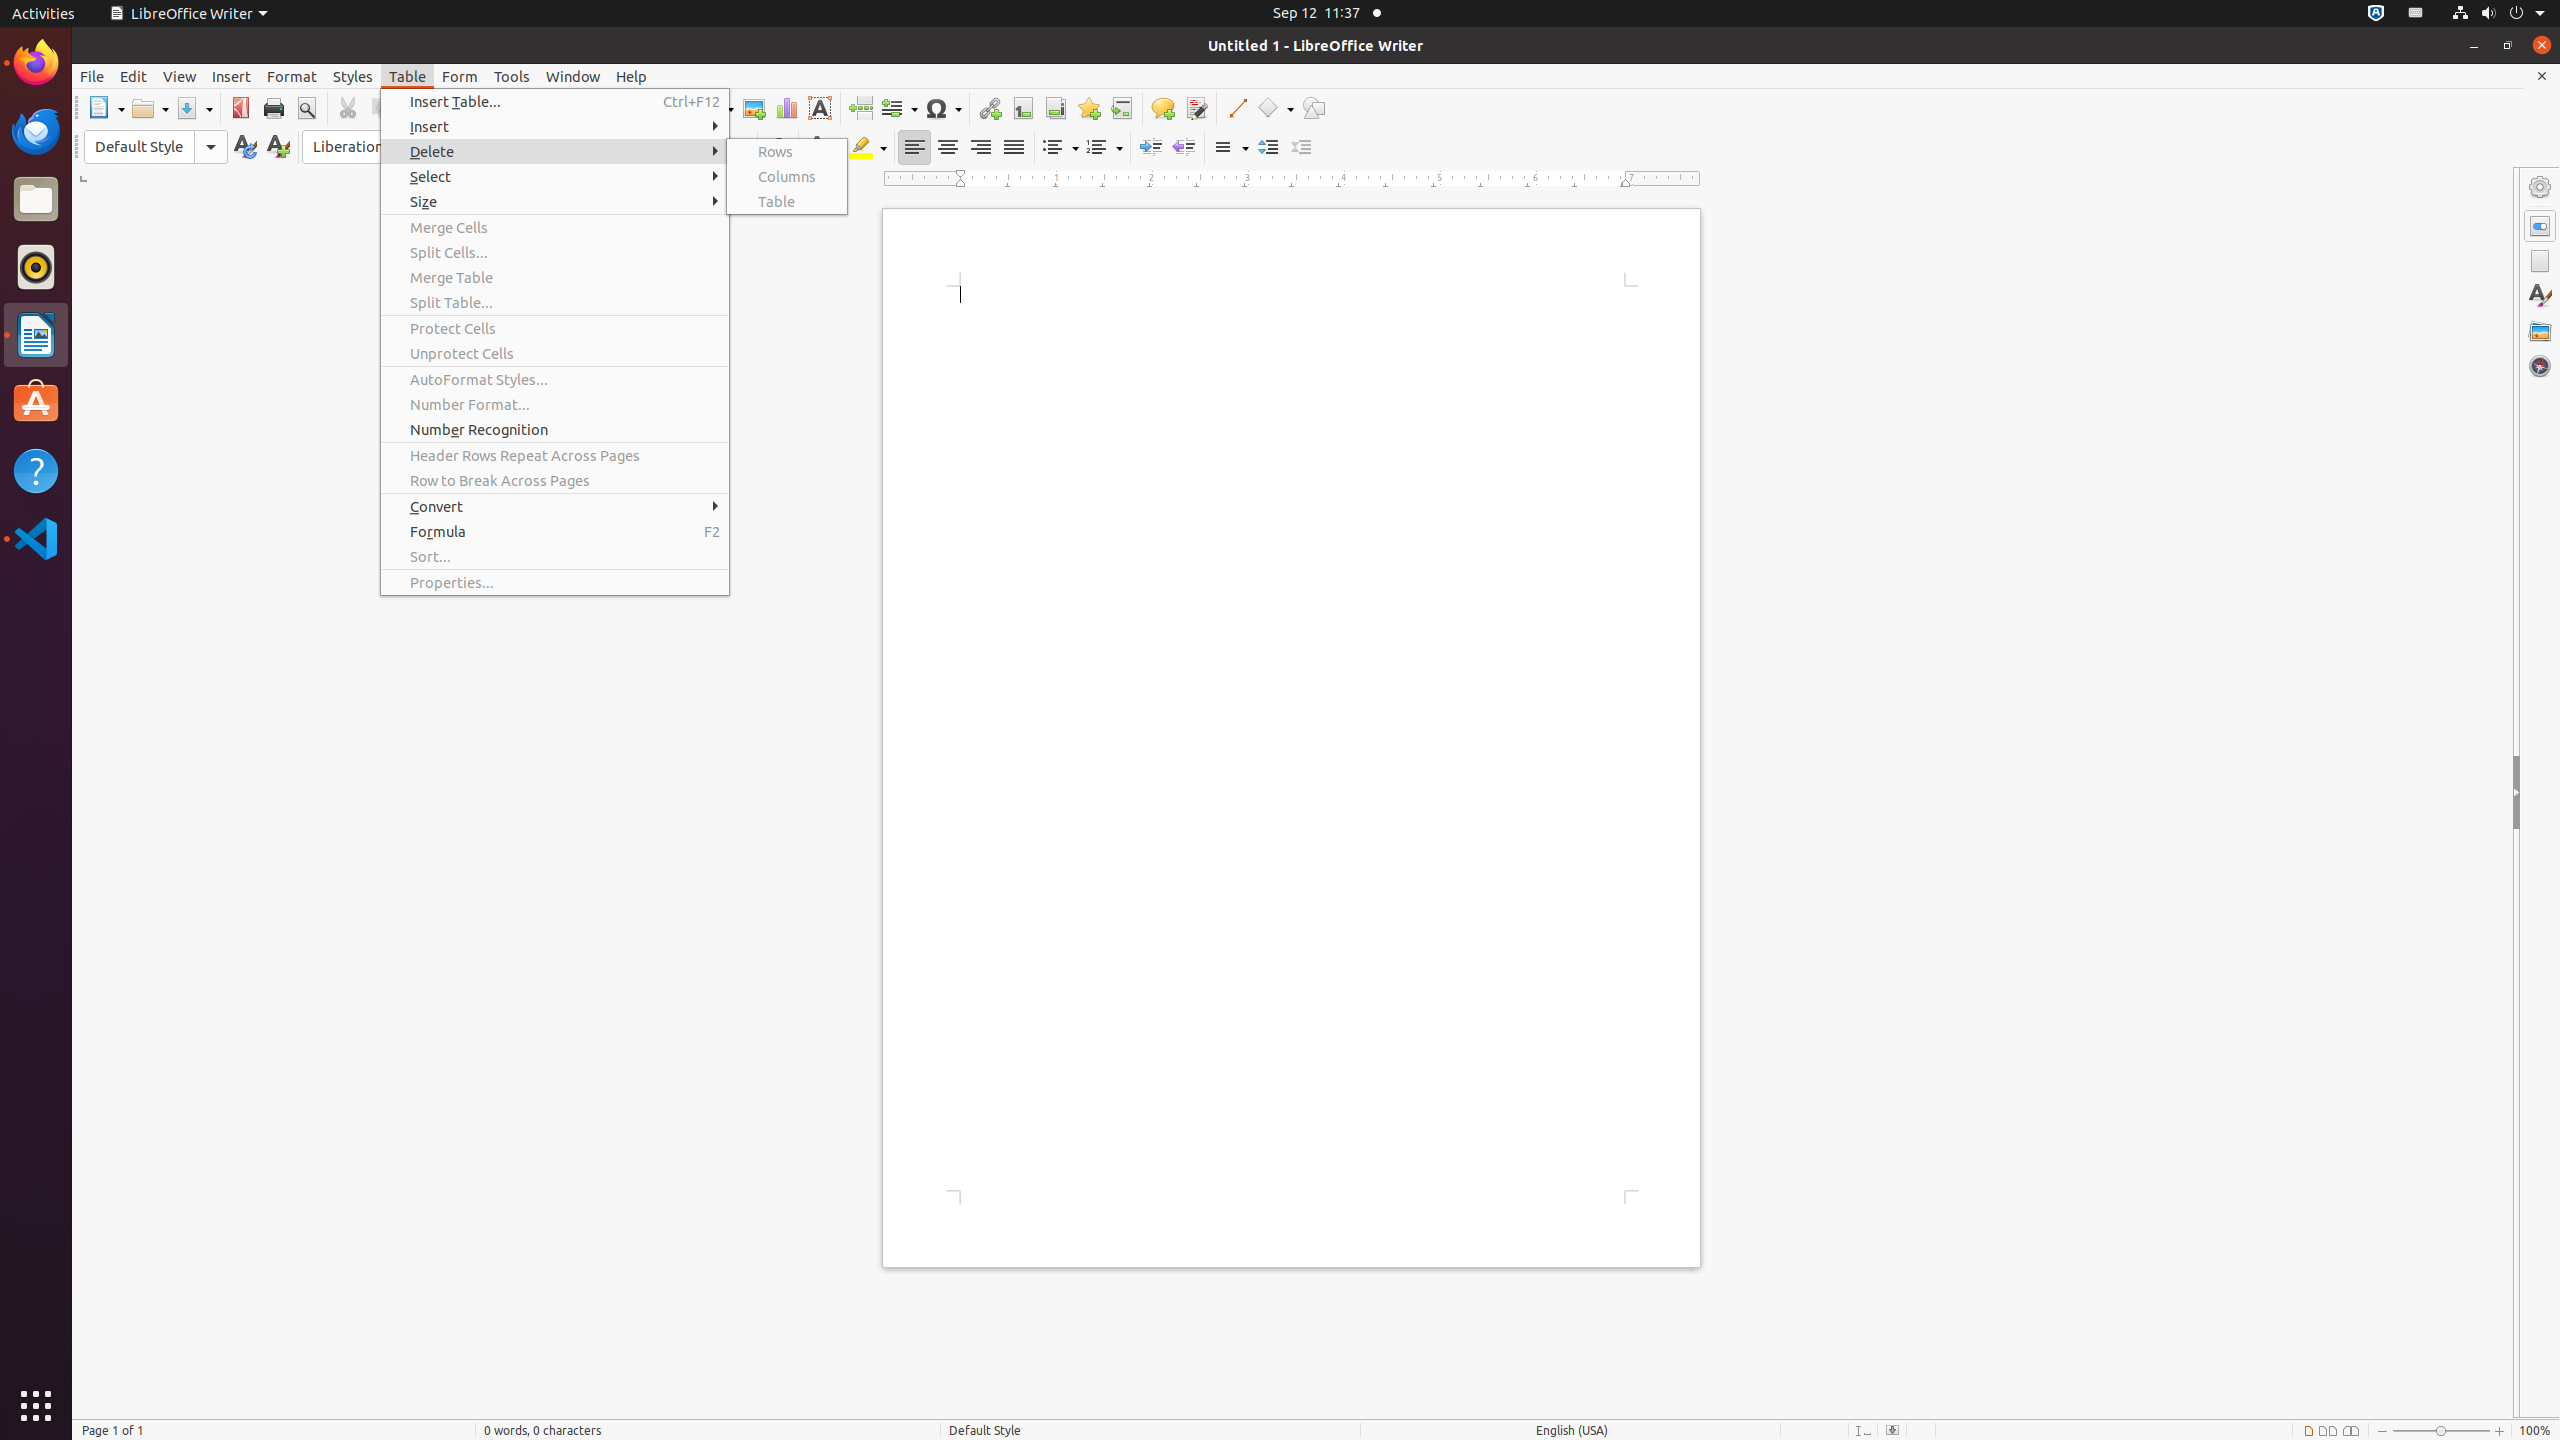 The width and height of the screenshot is (2560, 1440). Describe the element at coordinates (180, 76) in the screenshot. I see `View` at that location.